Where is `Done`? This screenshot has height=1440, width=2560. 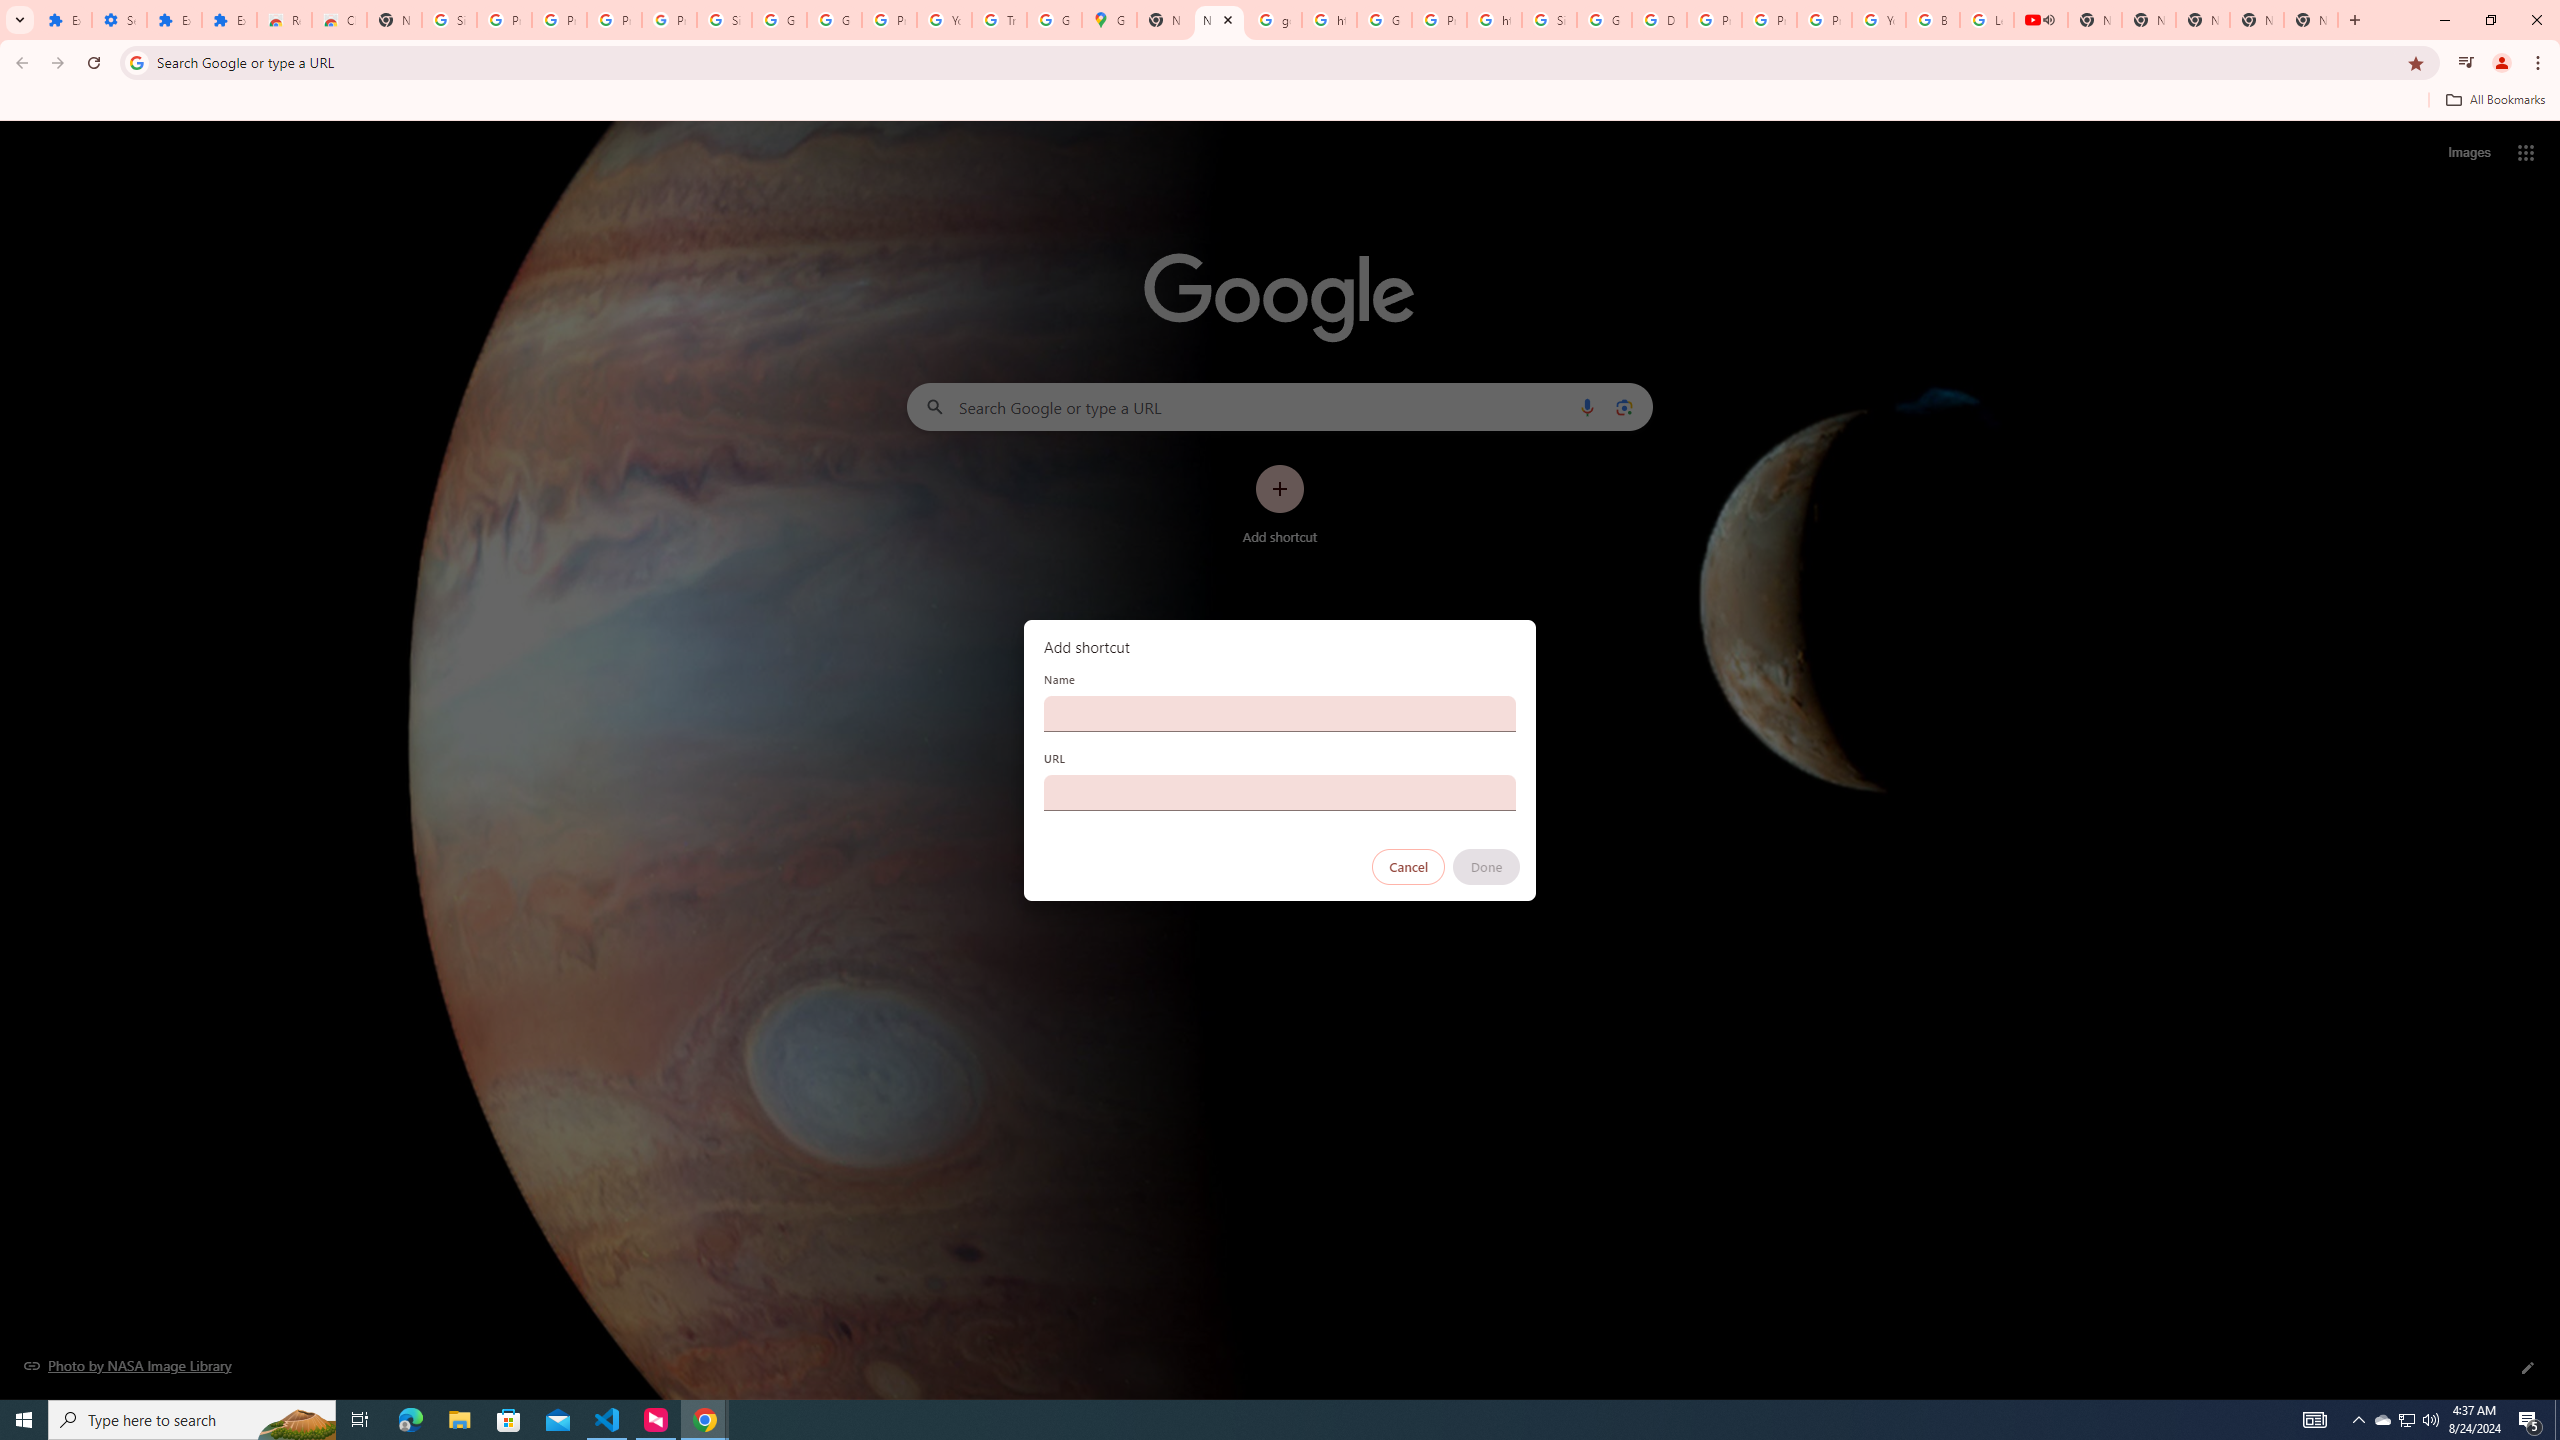
Done is located at coordinates (1487, 867).